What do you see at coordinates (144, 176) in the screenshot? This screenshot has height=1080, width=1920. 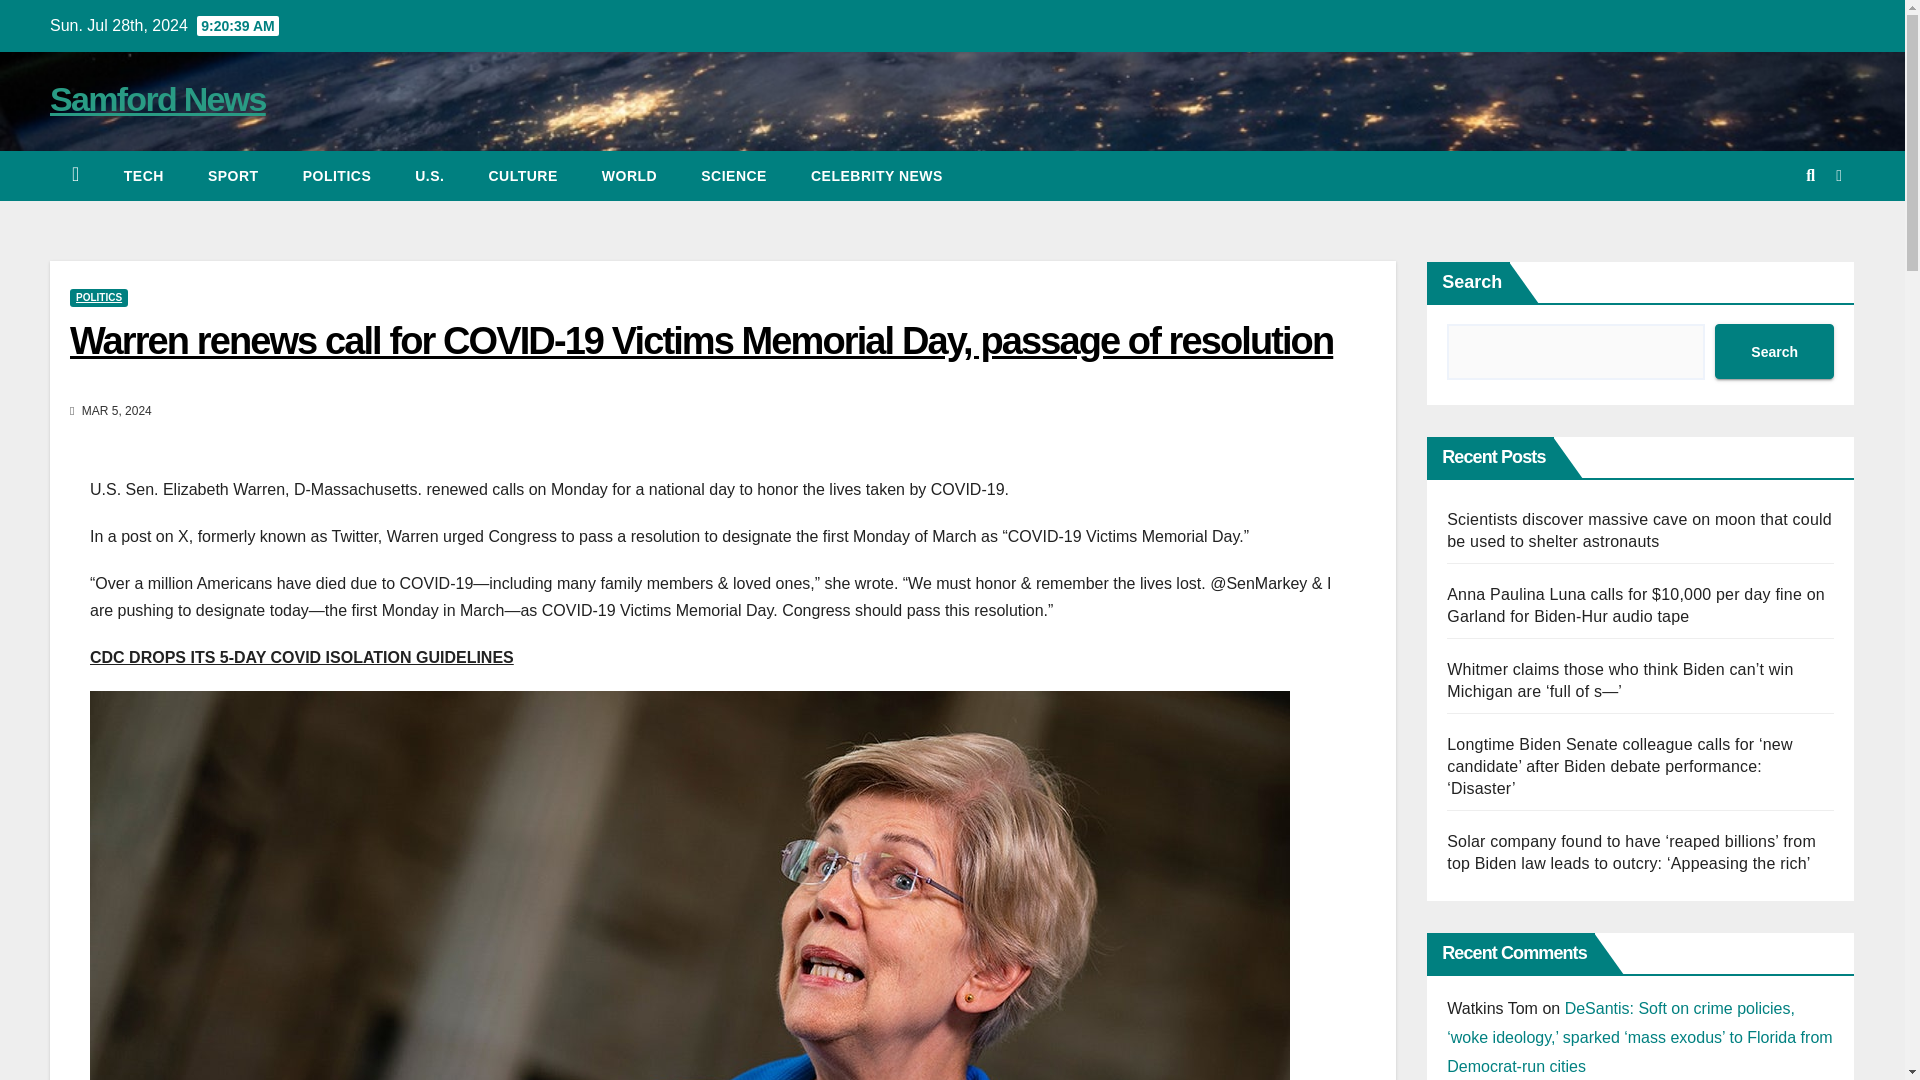 I see `Tech` at bounding box center [144, 176].